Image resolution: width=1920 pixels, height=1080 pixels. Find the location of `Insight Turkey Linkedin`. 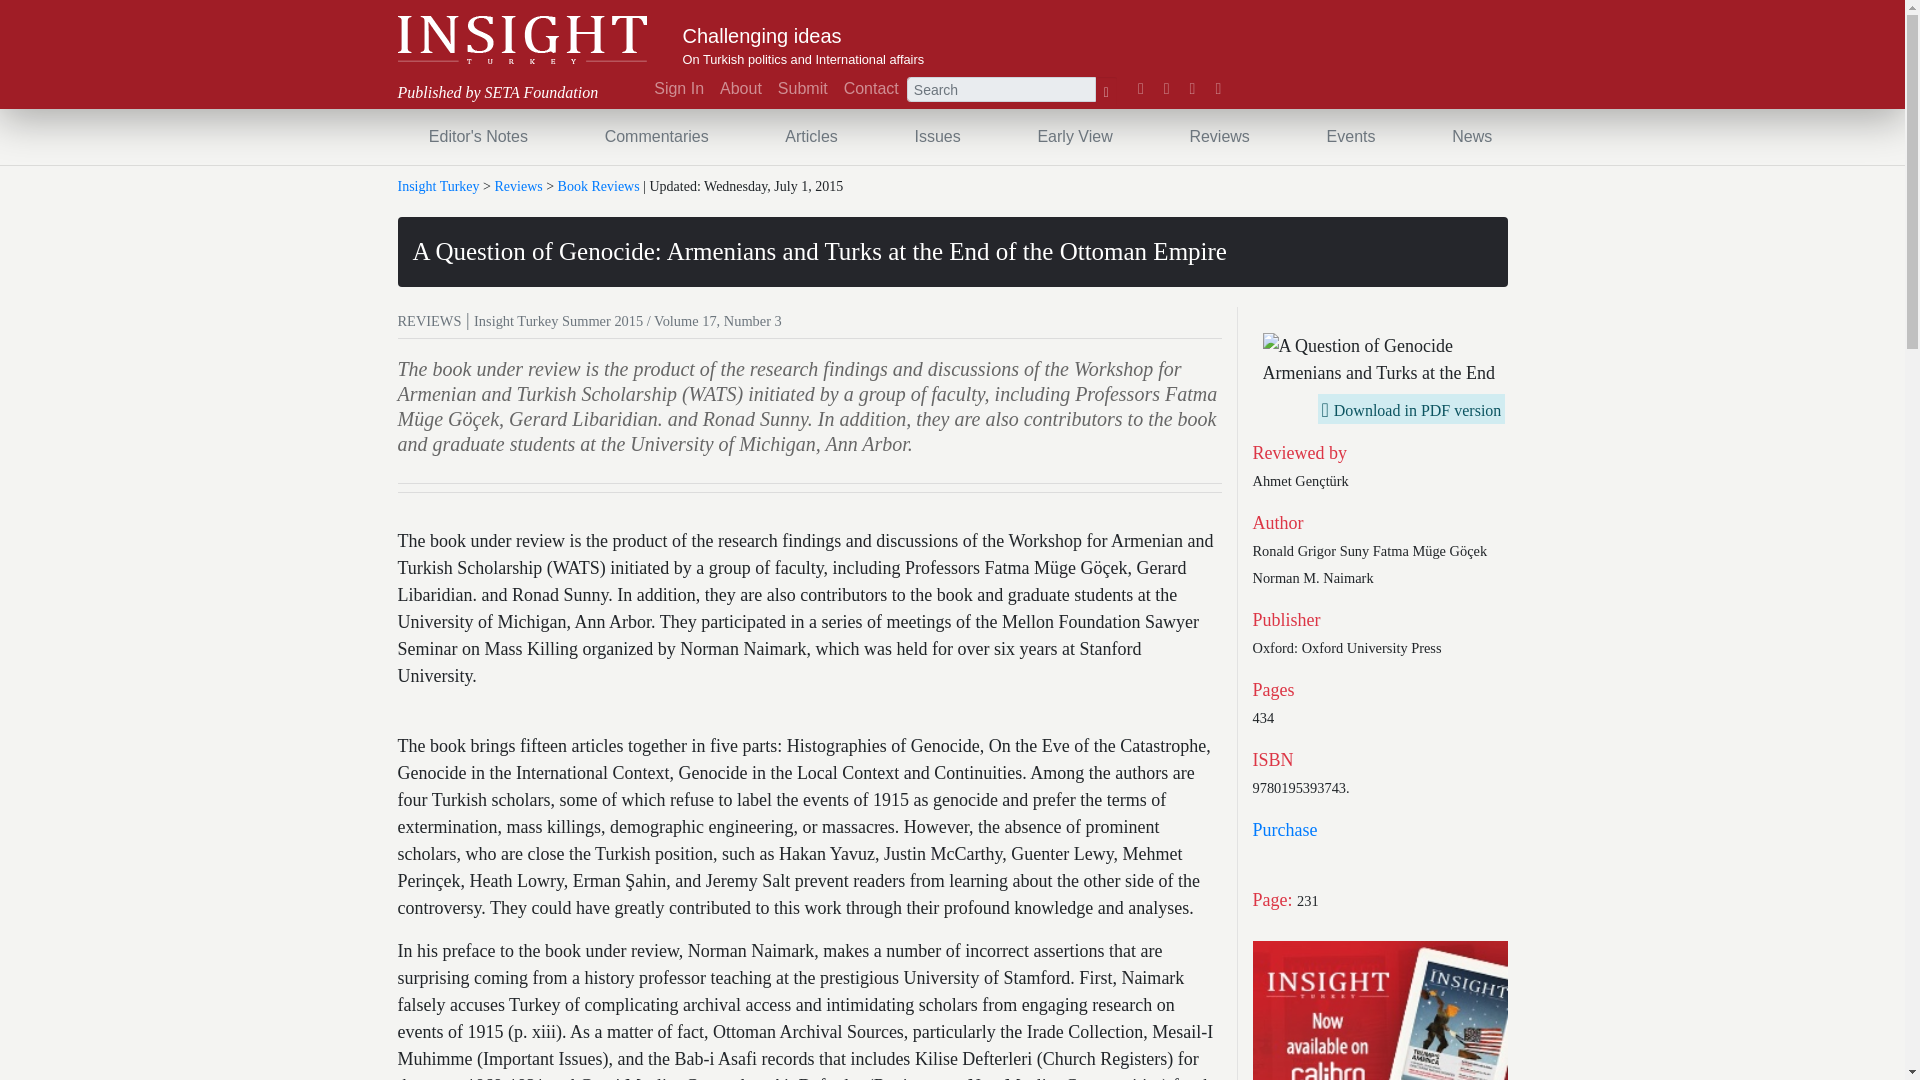

Insight Turkey Linkedin is located at coordinates (1192, 89).